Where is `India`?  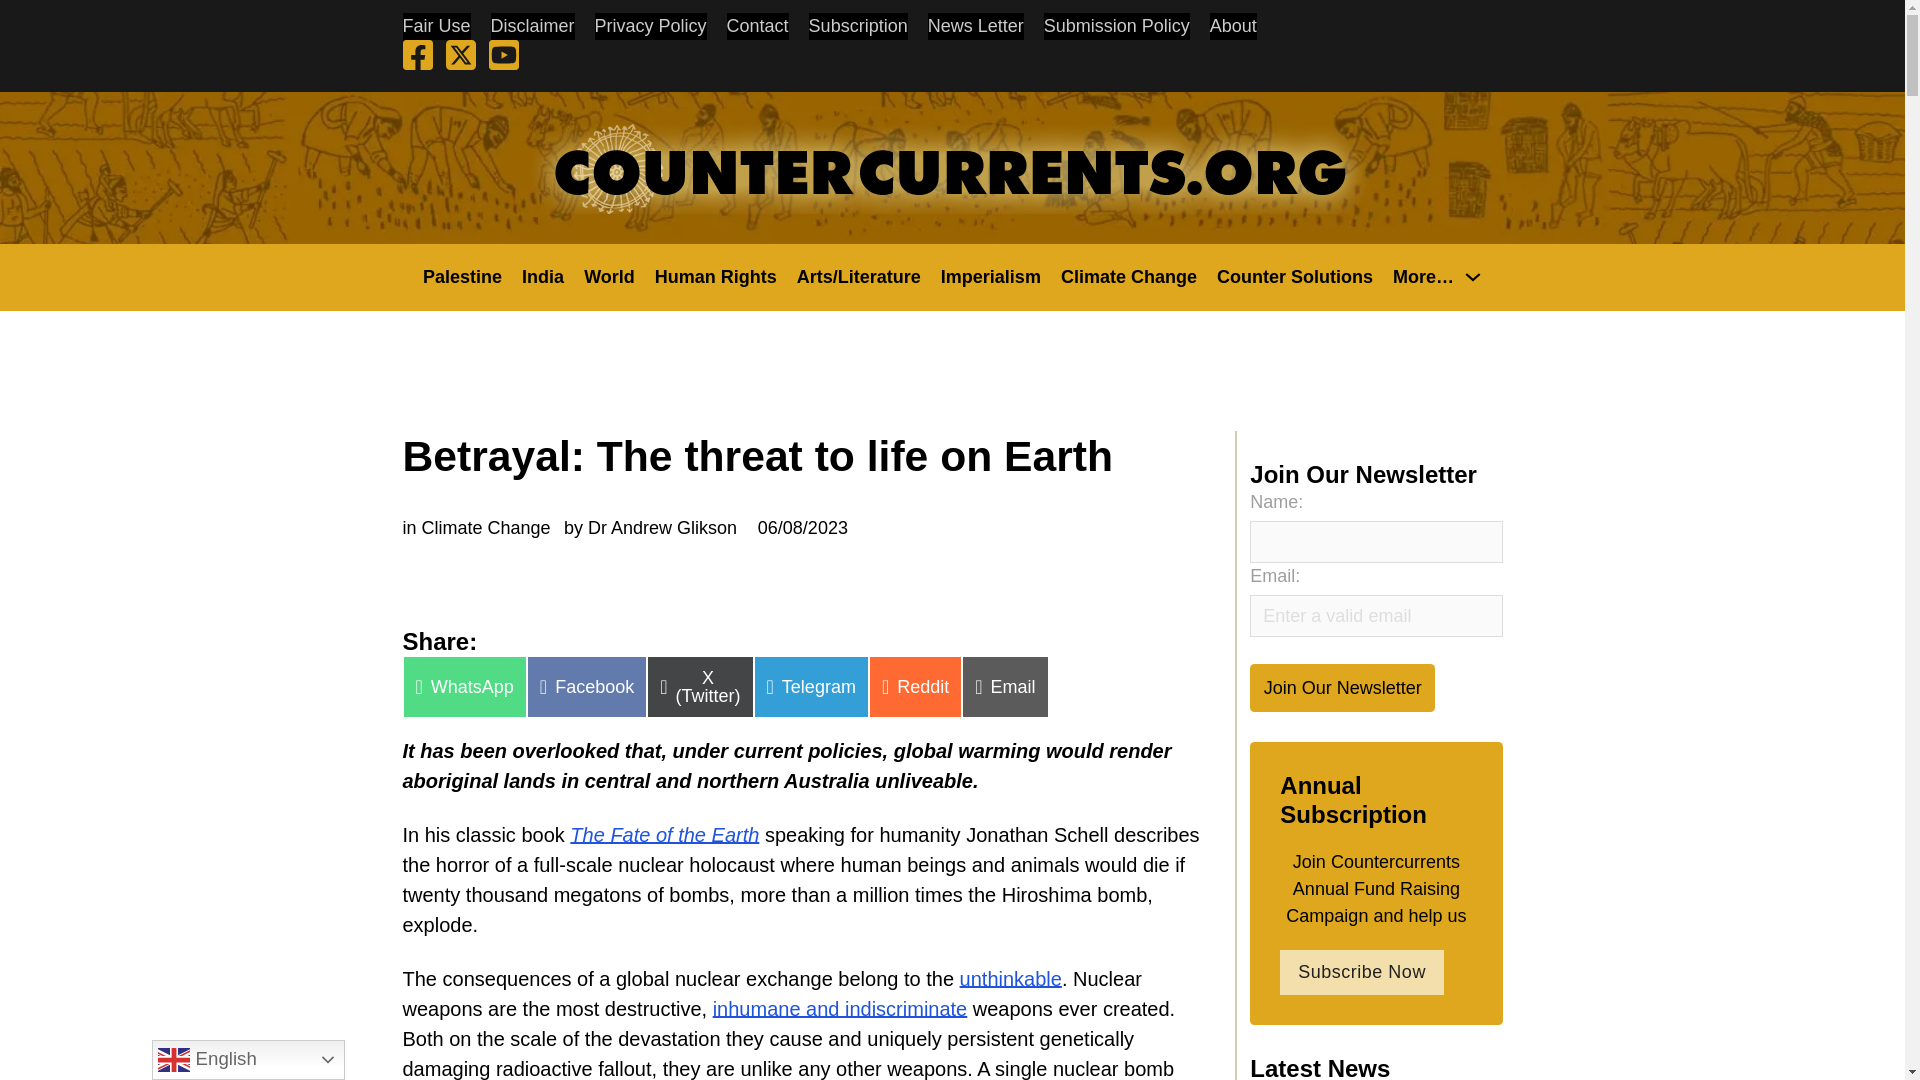
India is located at coordinates (543, 276).